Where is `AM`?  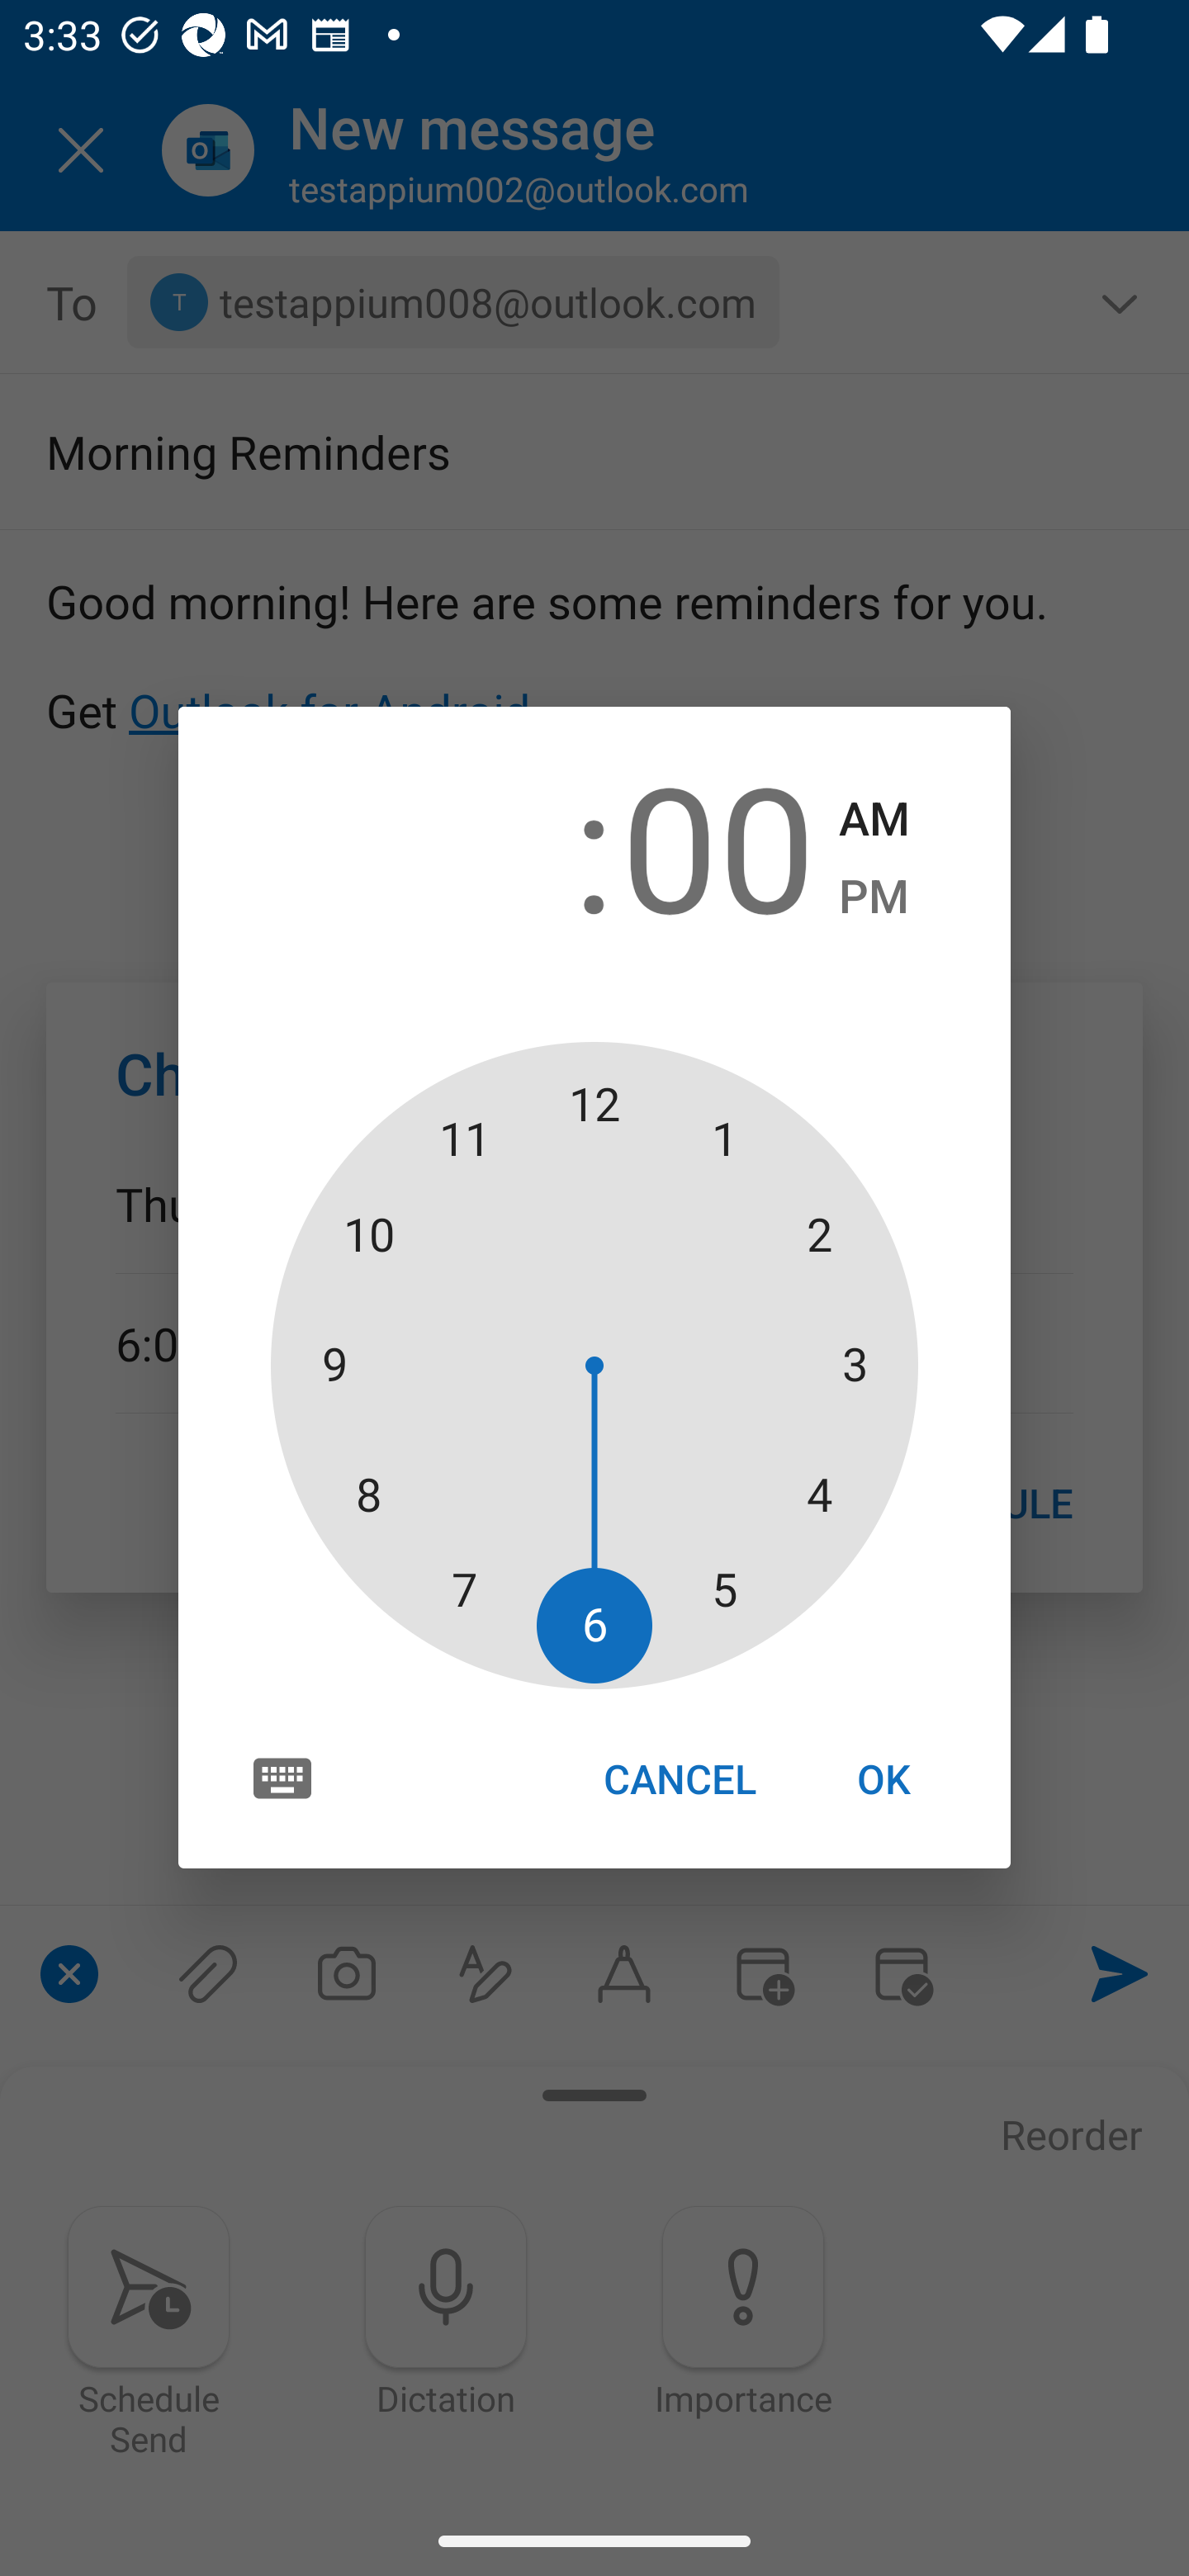 AM is located at coordinates (874, 820).